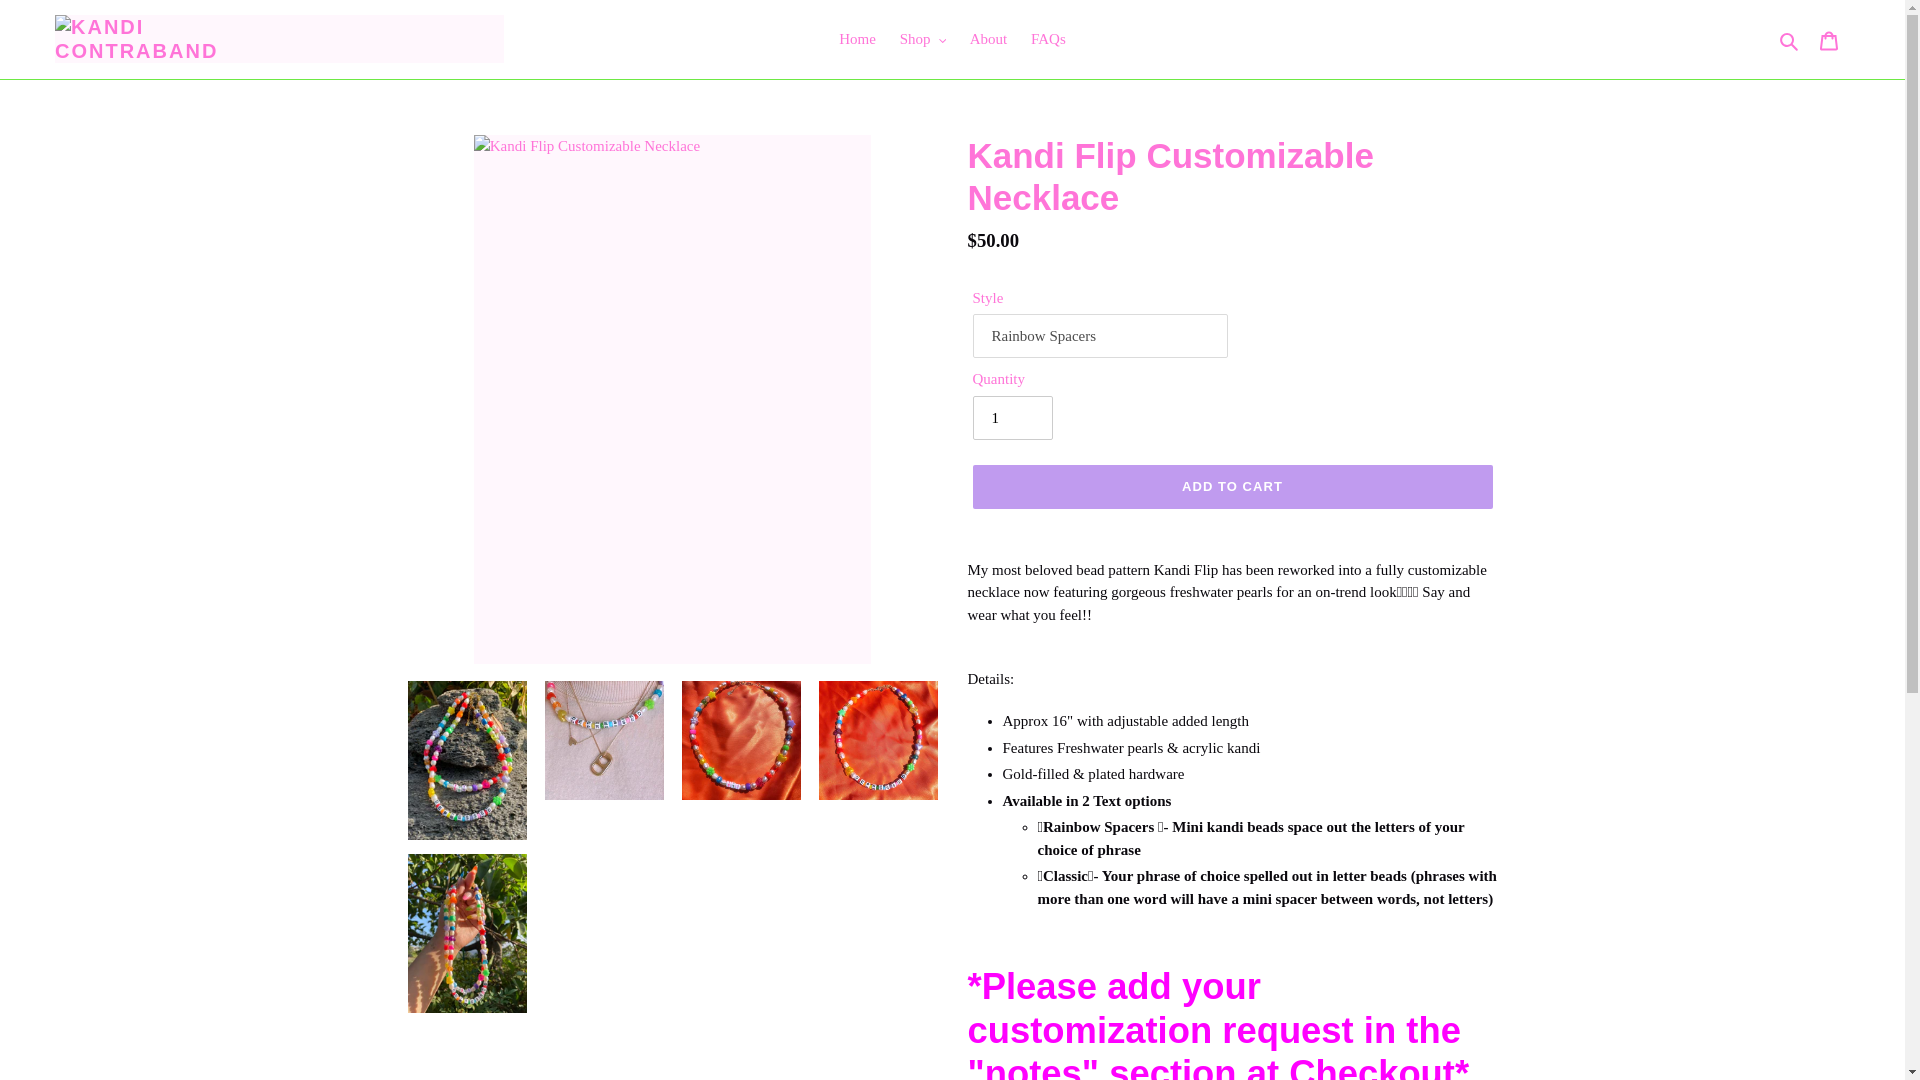  Describe the element at coordinates (1048, 39) in the screenshot. I see `FAQs` at that location.